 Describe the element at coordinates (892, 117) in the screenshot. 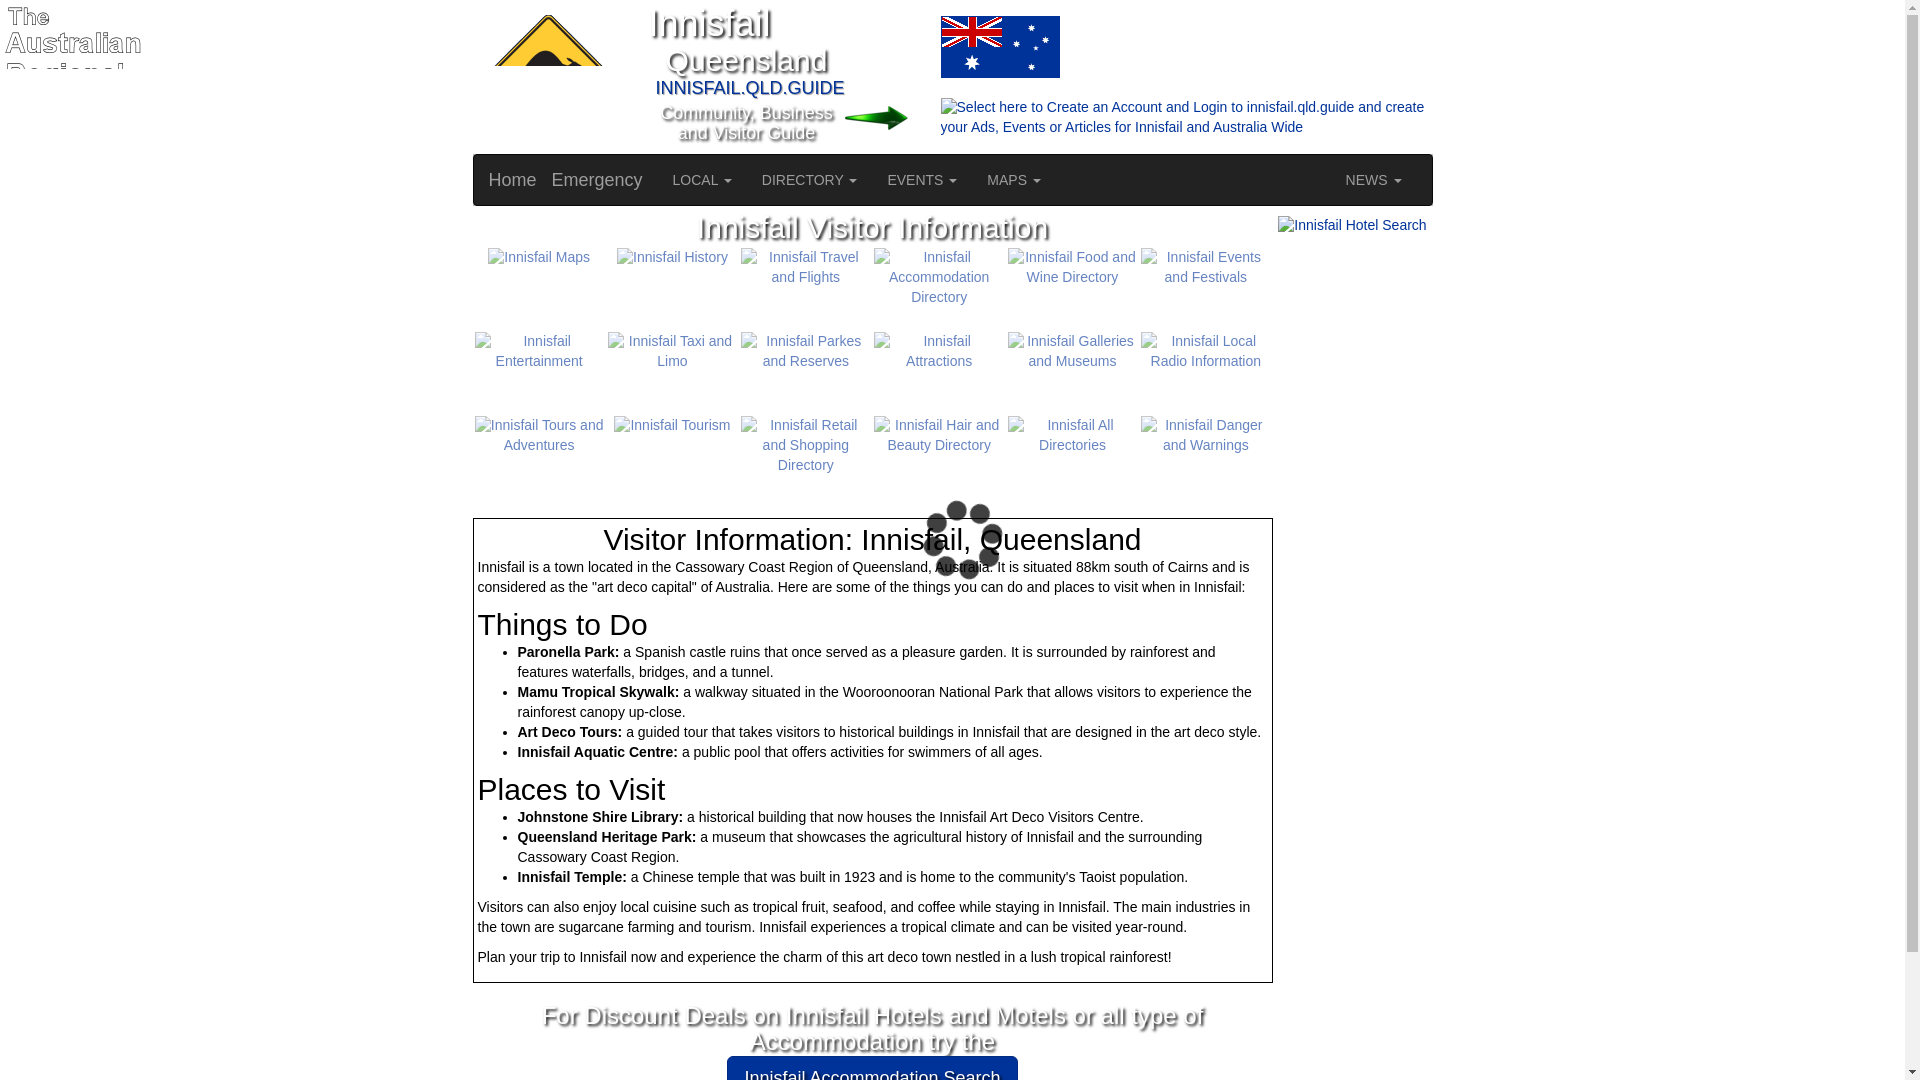

I see `Login to innisfail.qld.guide` at that location.